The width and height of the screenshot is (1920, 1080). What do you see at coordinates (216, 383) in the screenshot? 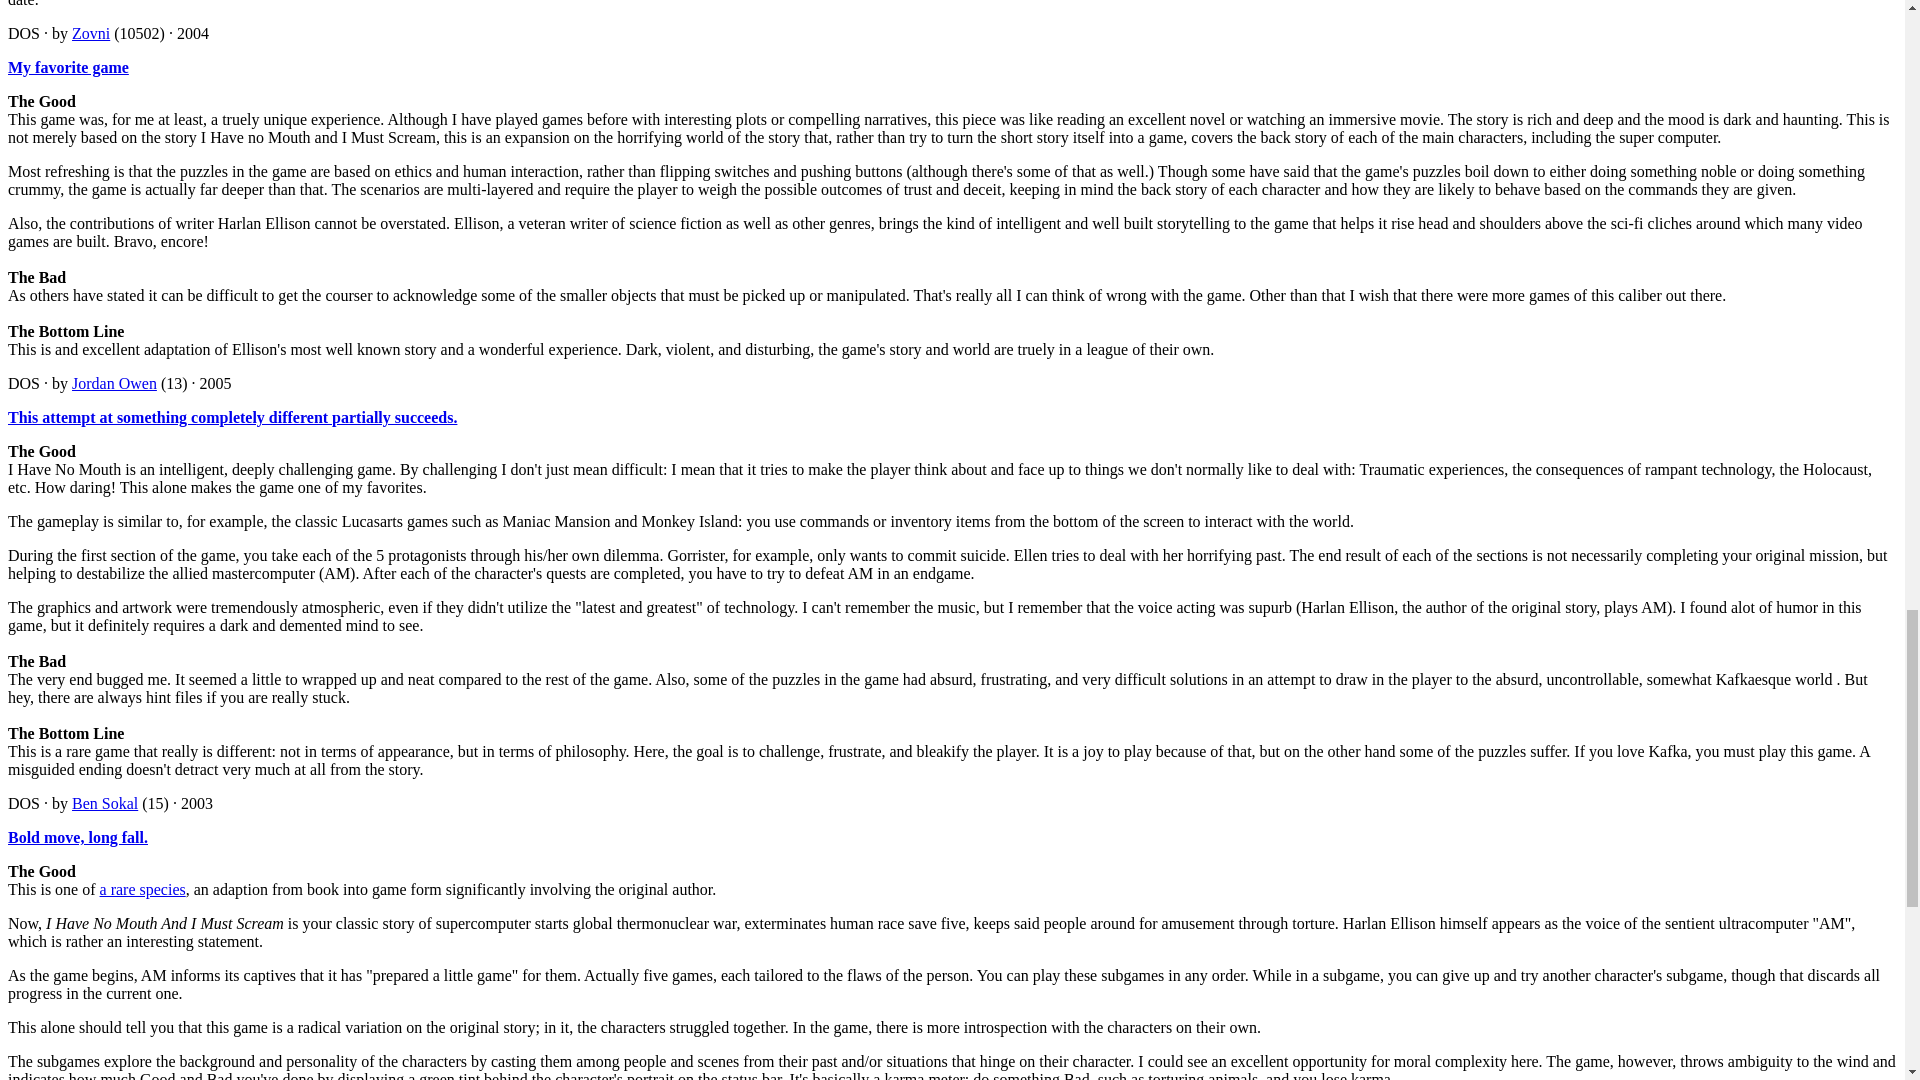
I see `May 30, 2005` at bounding box center [216, 383].